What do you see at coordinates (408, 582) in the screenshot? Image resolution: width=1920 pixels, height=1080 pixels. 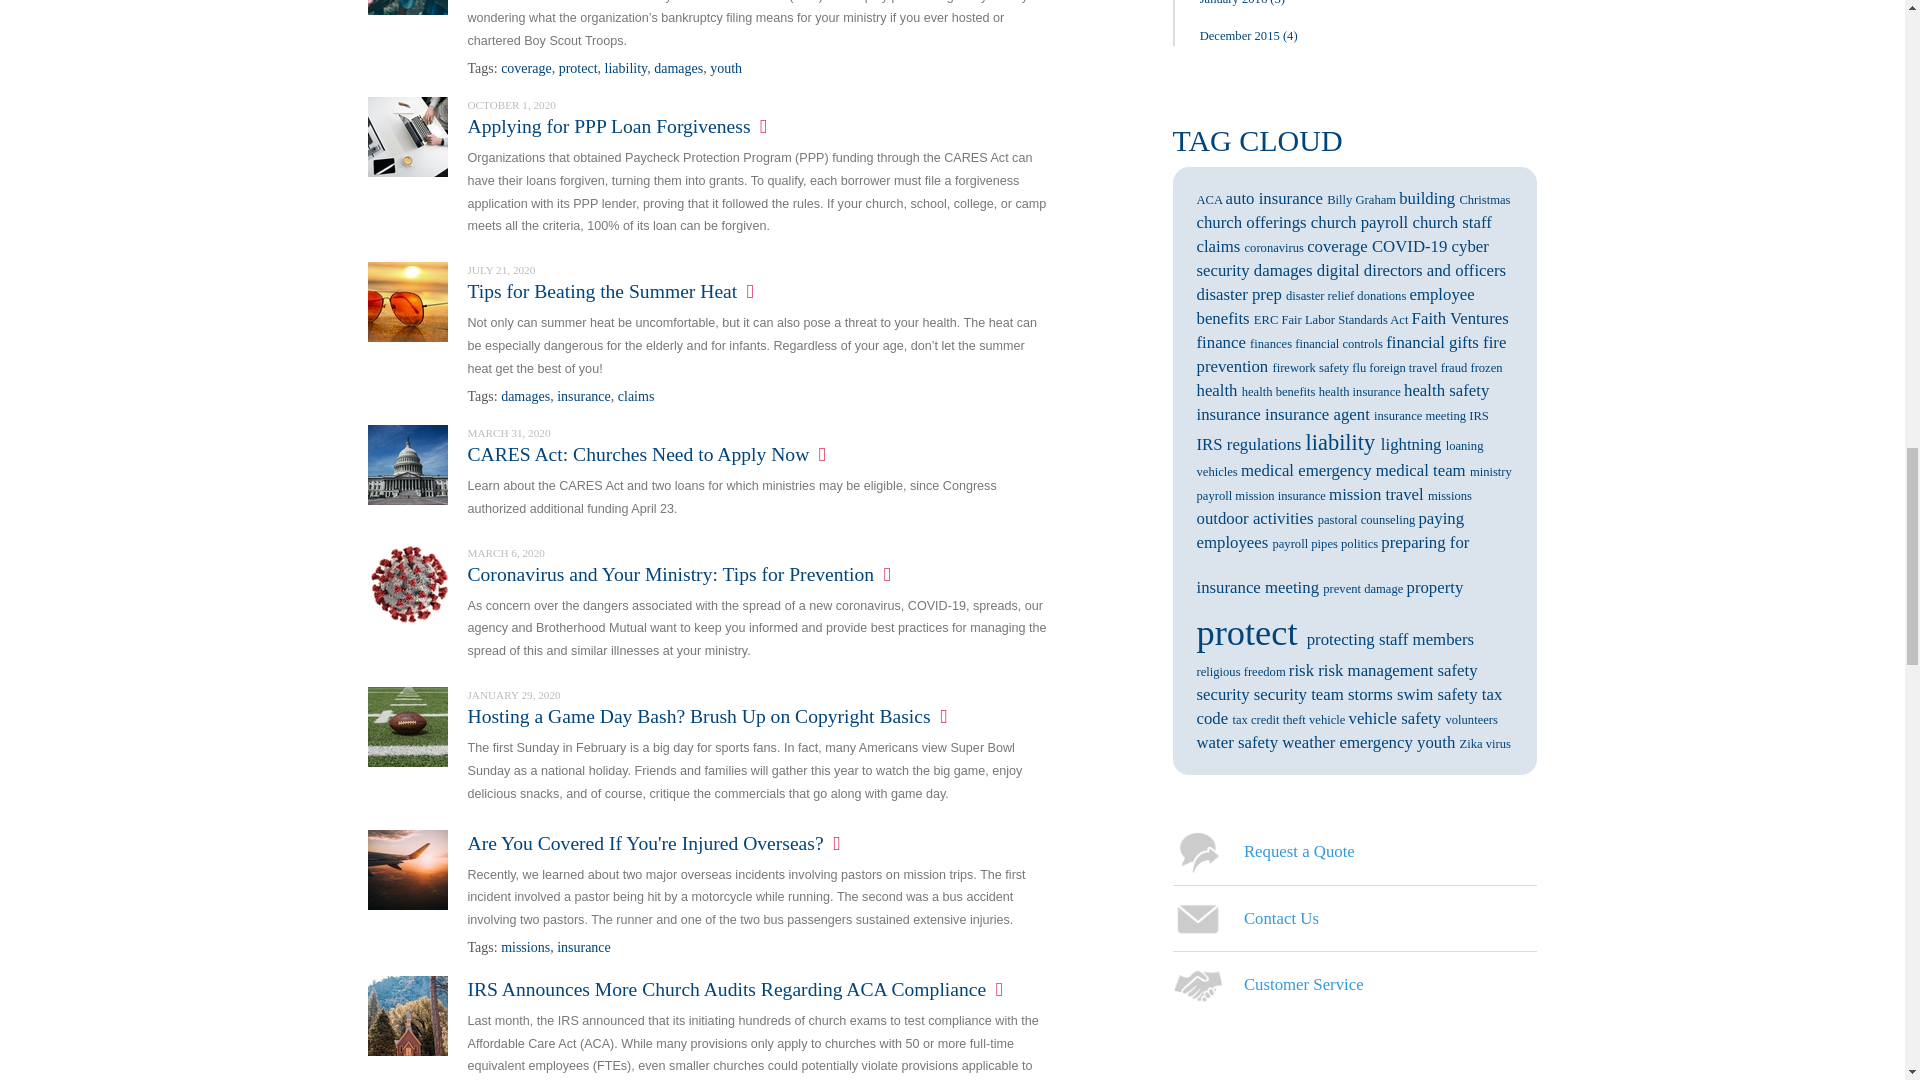 I see `Coronavirus and Your Ministry: Tips for Prevention` at bounding box center [408, 582].